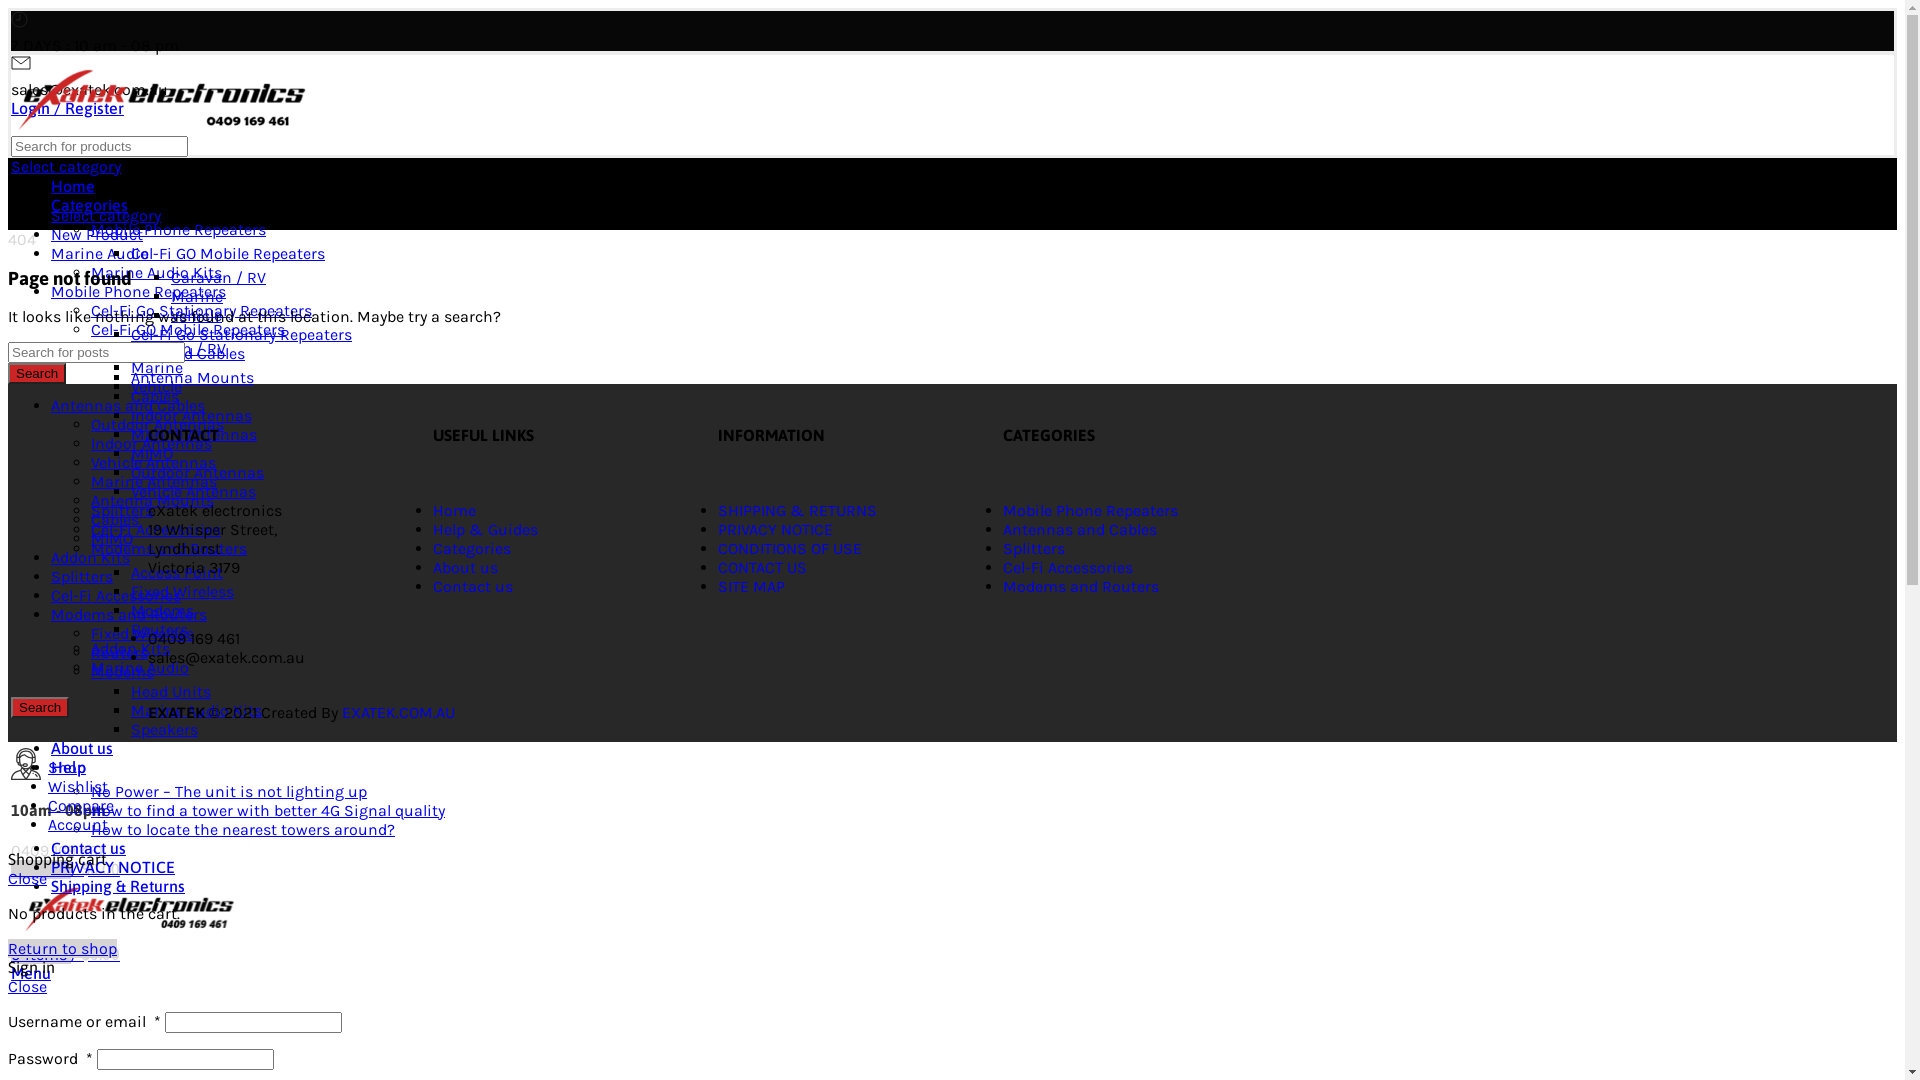 The height and width of the screenshot is (1080, 1920). Describe the element at coordinates (398, 712) in the screenshot. I see `EXATEK.COM.AU` at that location.